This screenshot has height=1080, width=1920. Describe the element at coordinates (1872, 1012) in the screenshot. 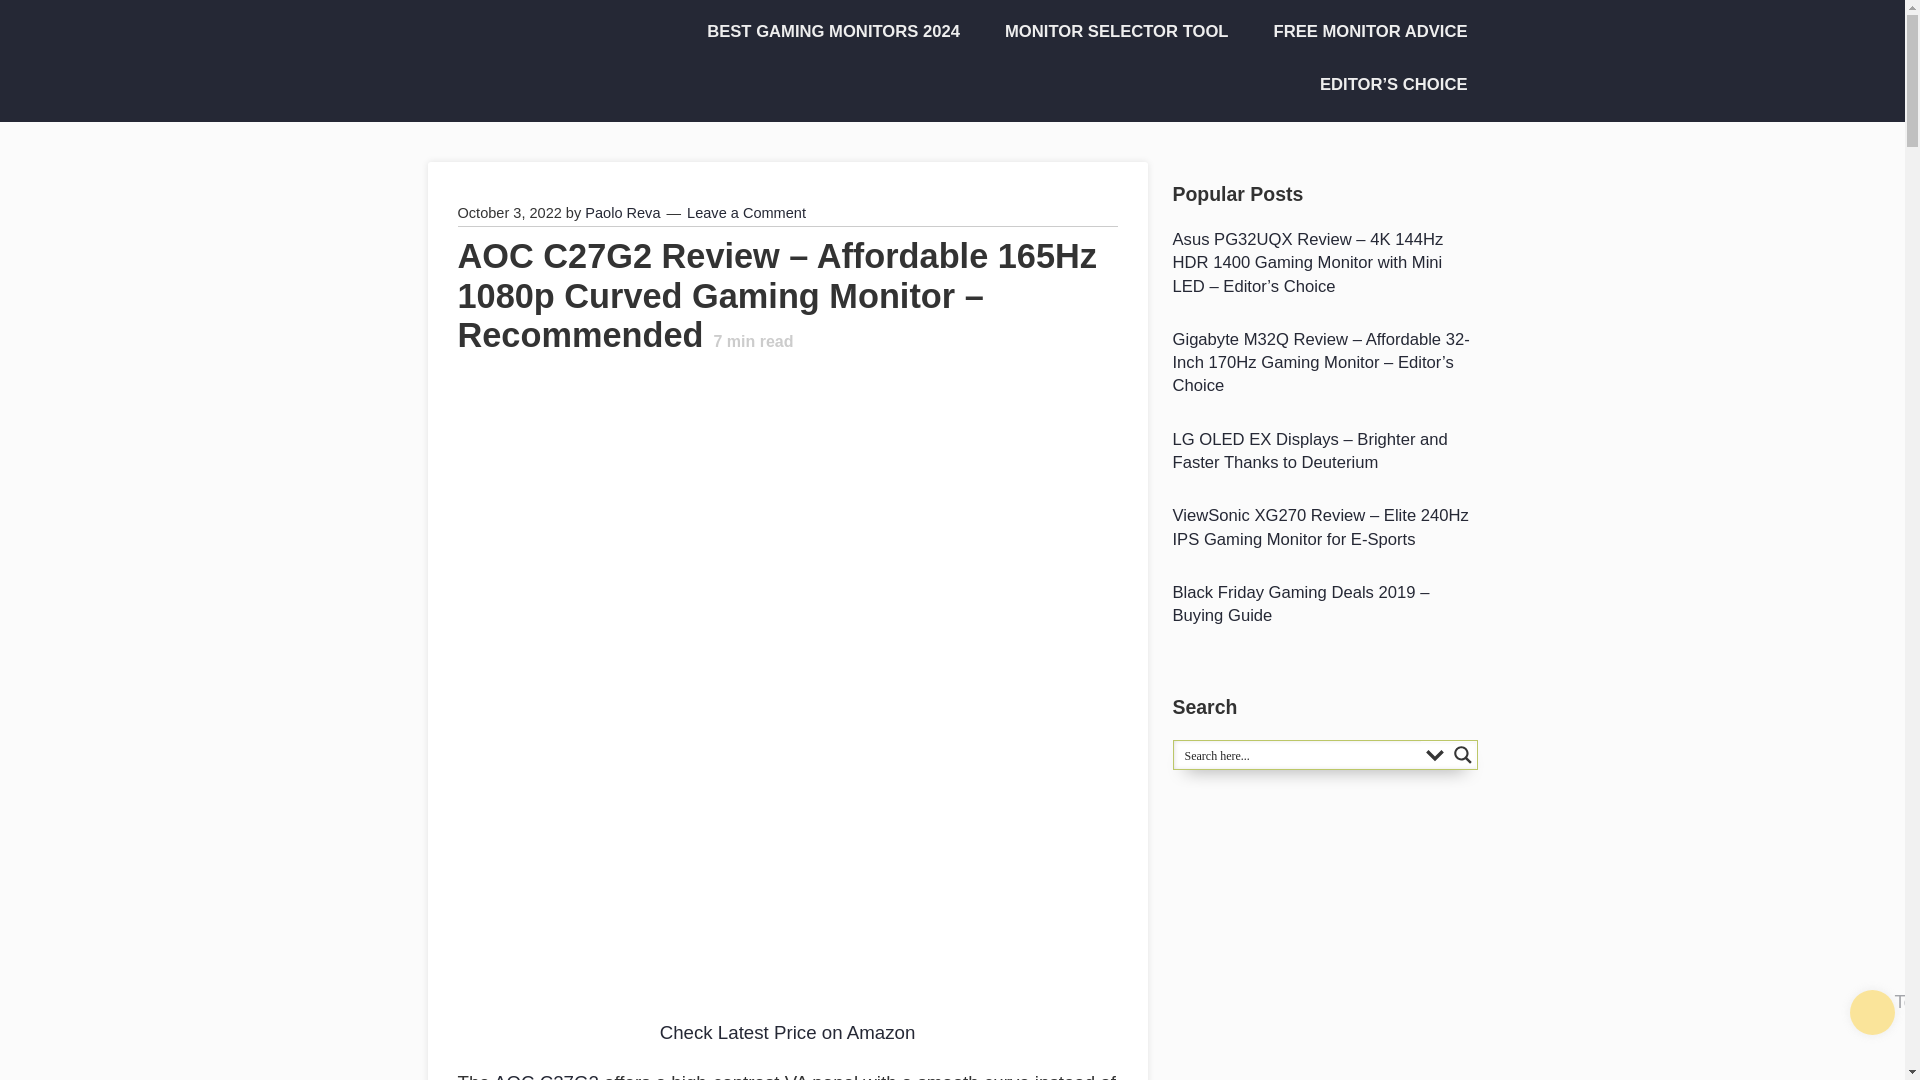

I see `Top` at that location.